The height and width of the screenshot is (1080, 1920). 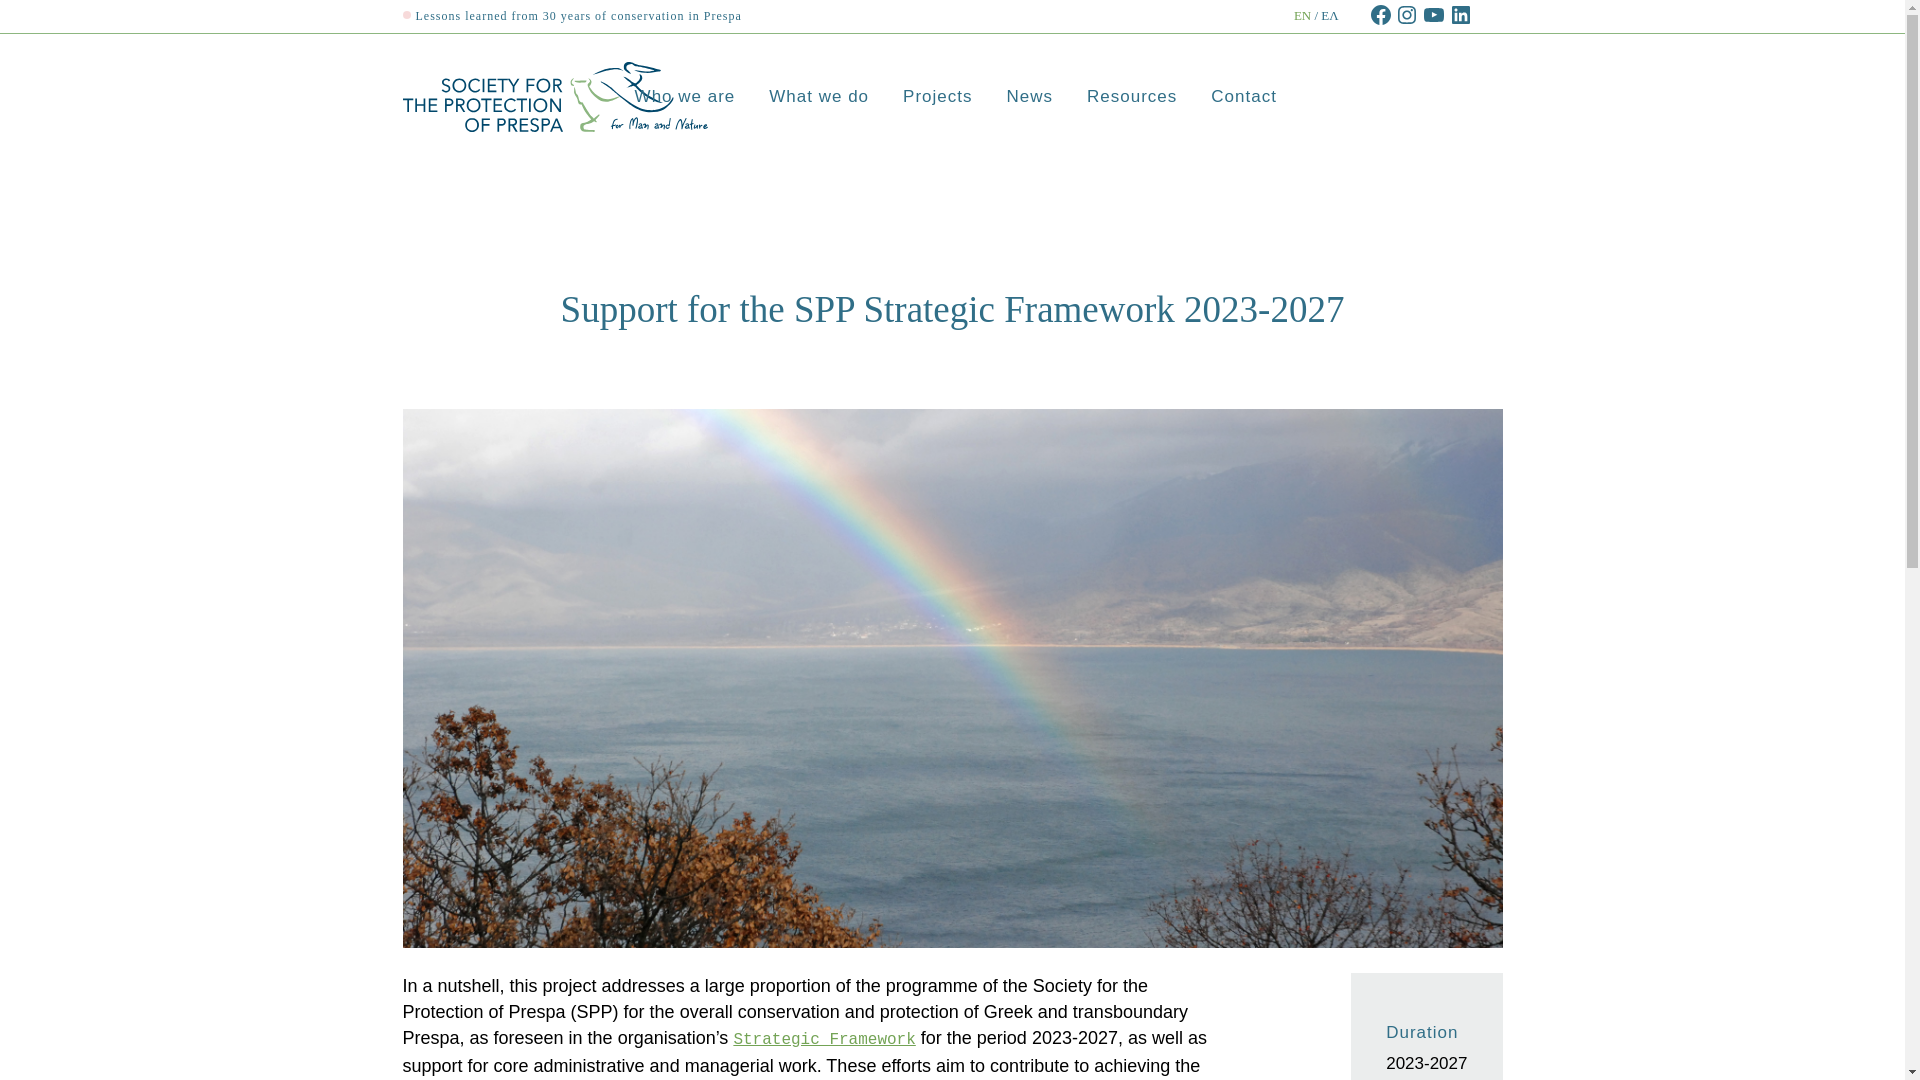 What do you see at coordinates (818, 96) in the screenshot?
I see `What we do` at bounding box center [818, 96].